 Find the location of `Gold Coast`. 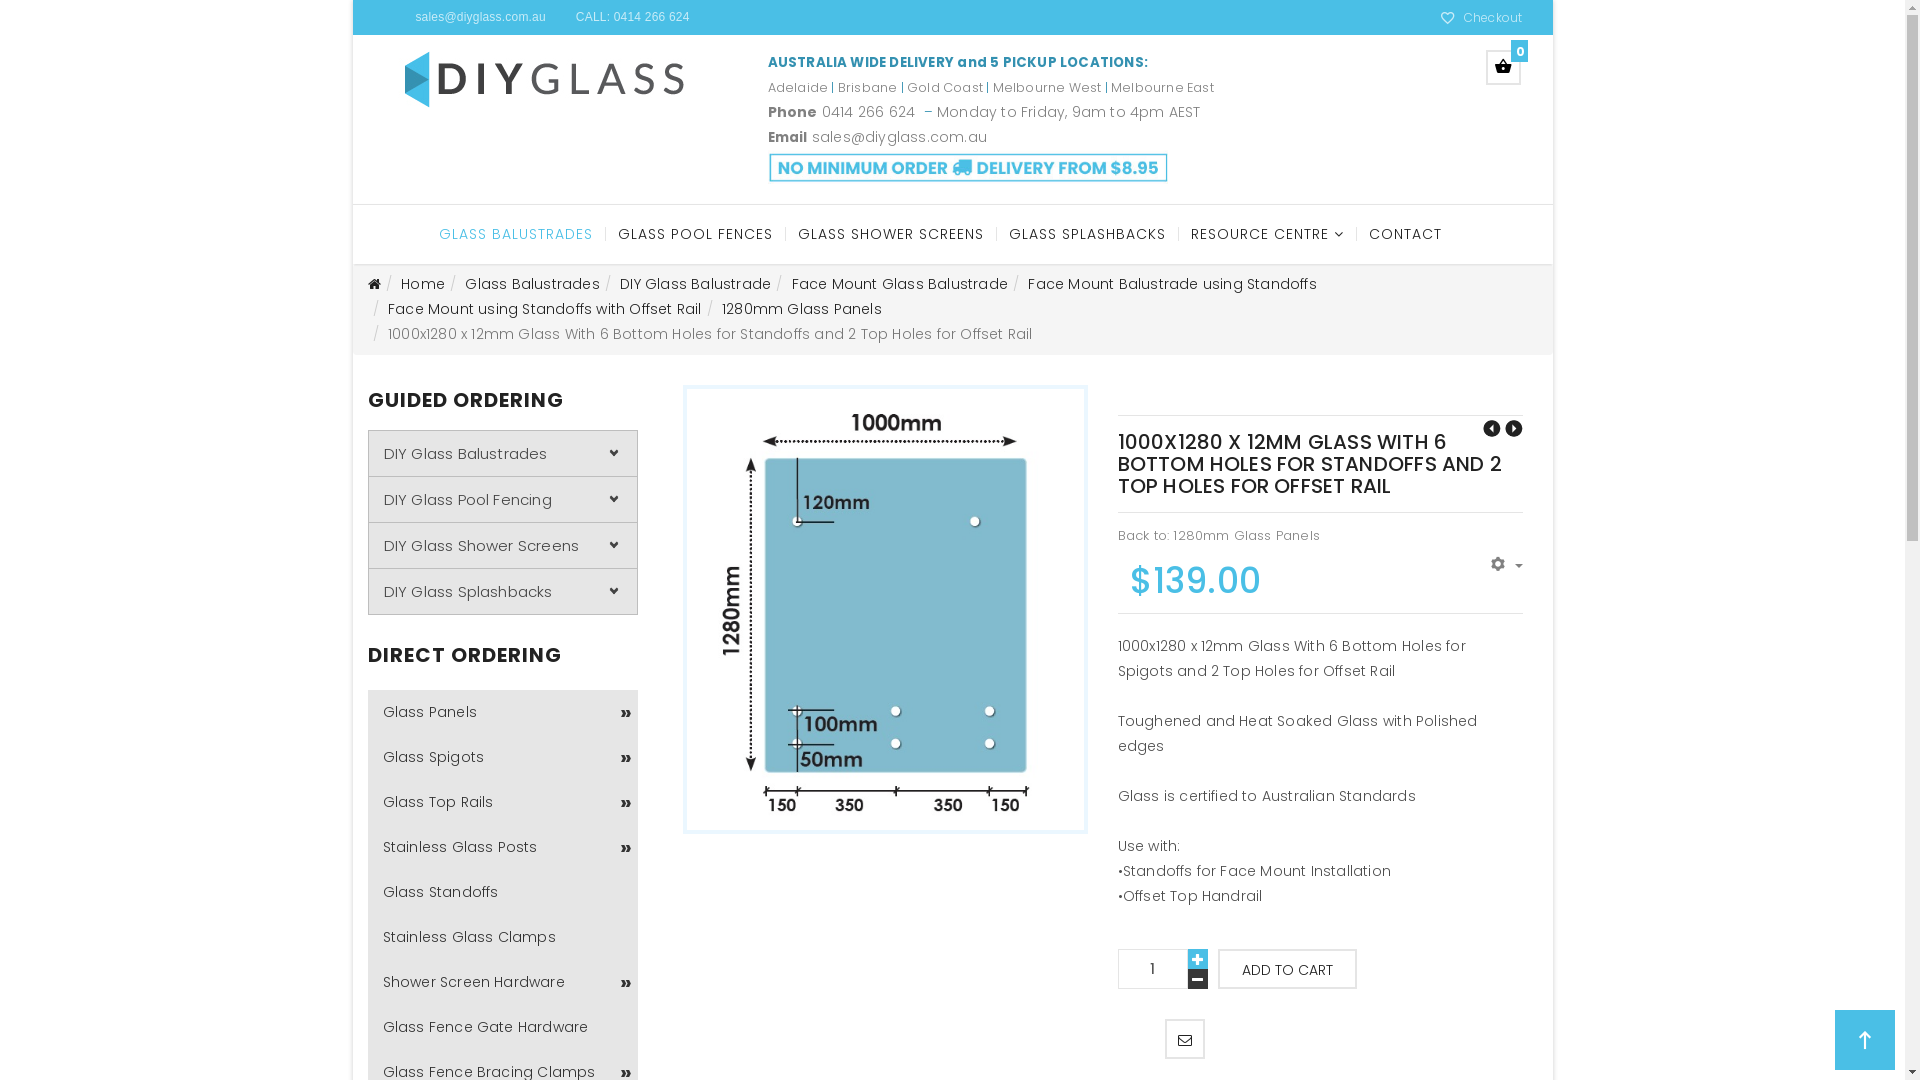

Gold Coast is located at coordinates (945, 88).